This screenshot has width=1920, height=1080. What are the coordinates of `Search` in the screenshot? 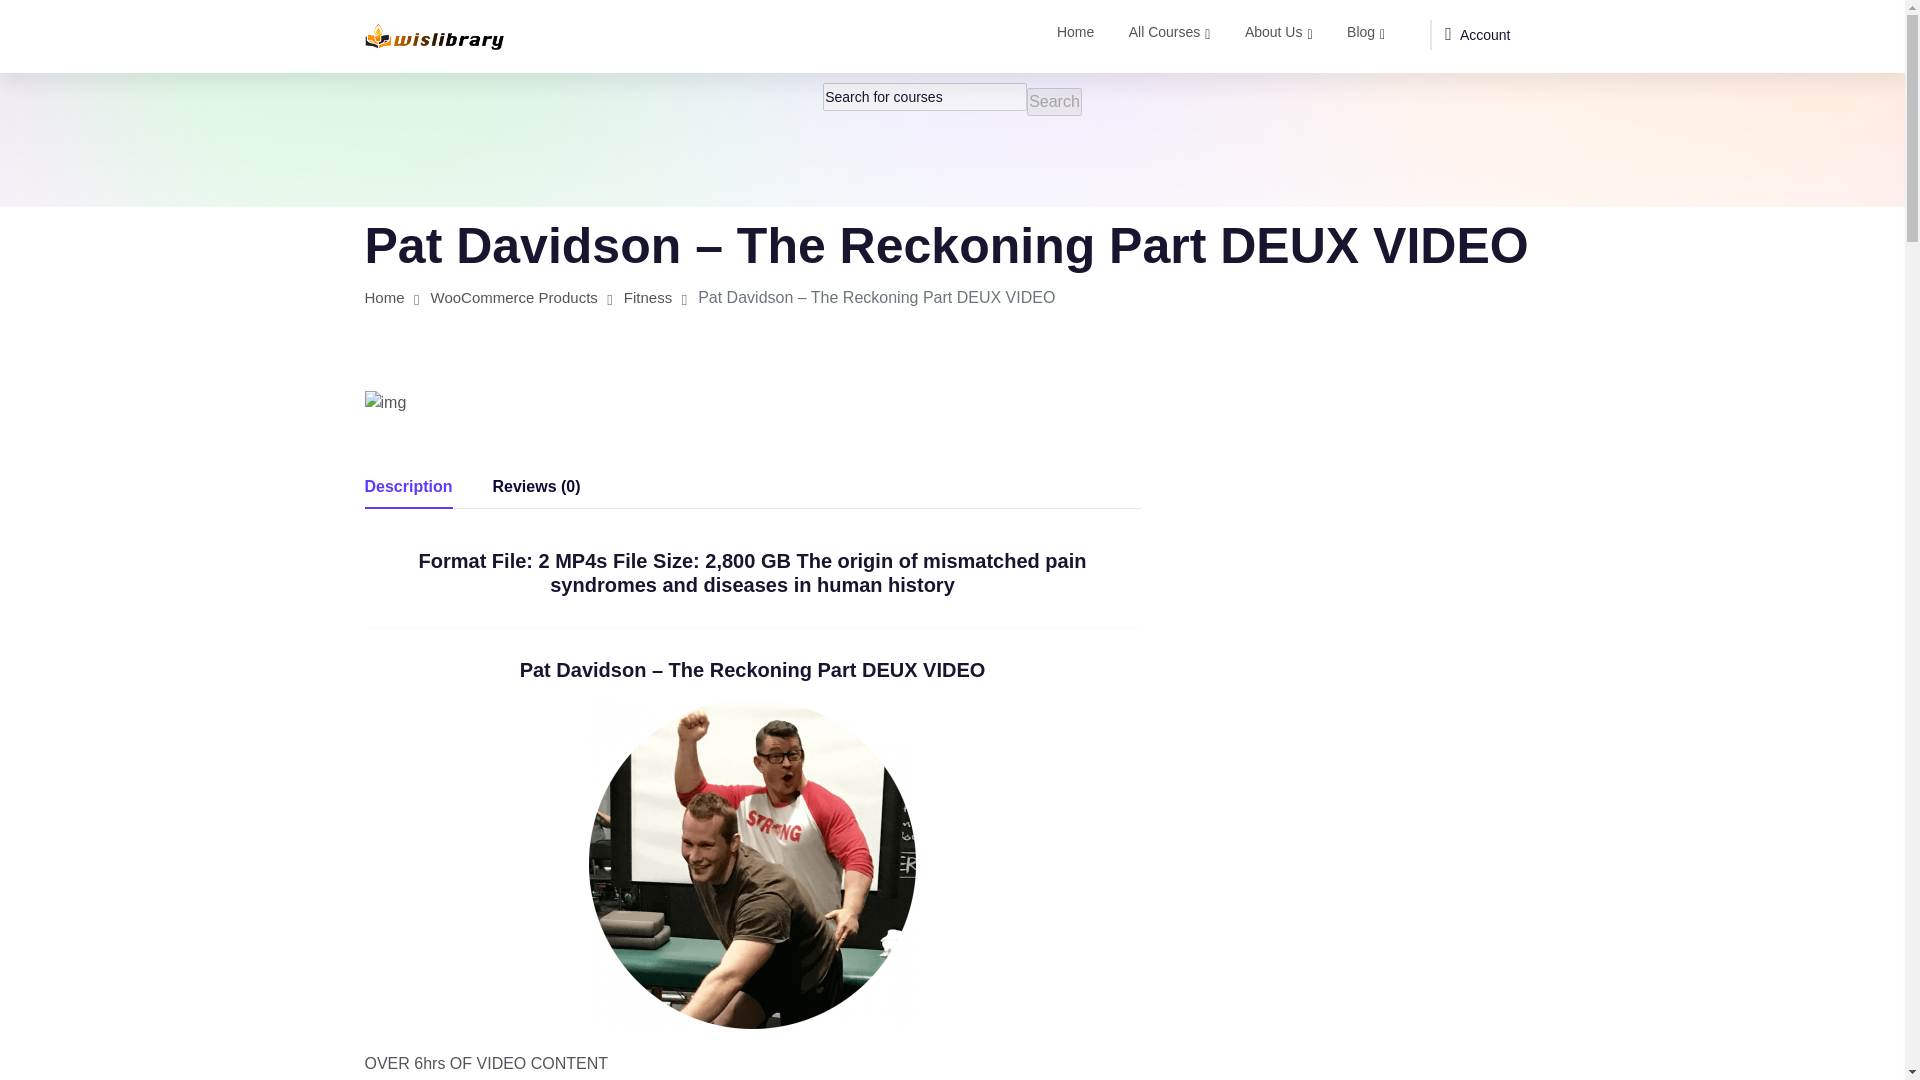 It's located at (1054, 101).